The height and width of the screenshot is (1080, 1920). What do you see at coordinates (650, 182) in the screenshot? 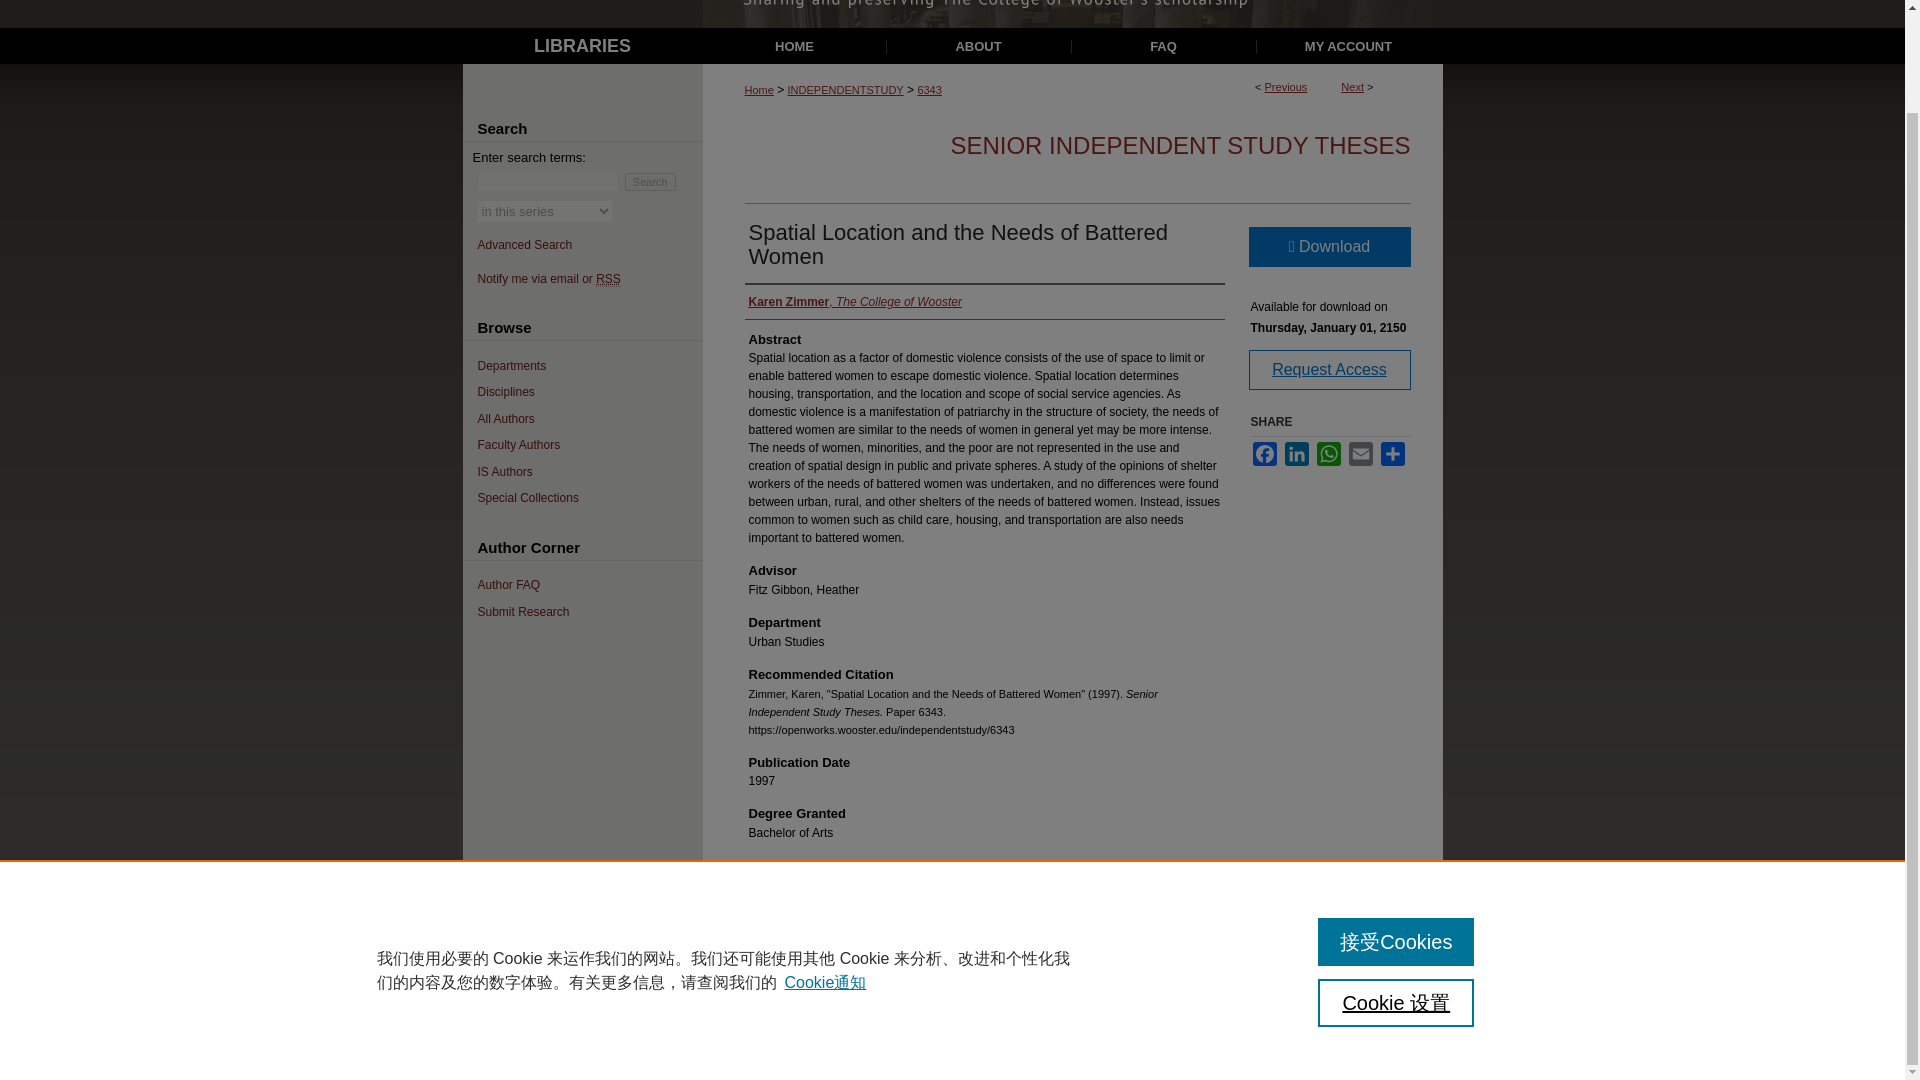
I see `Search` at bounding box center [650, 182].